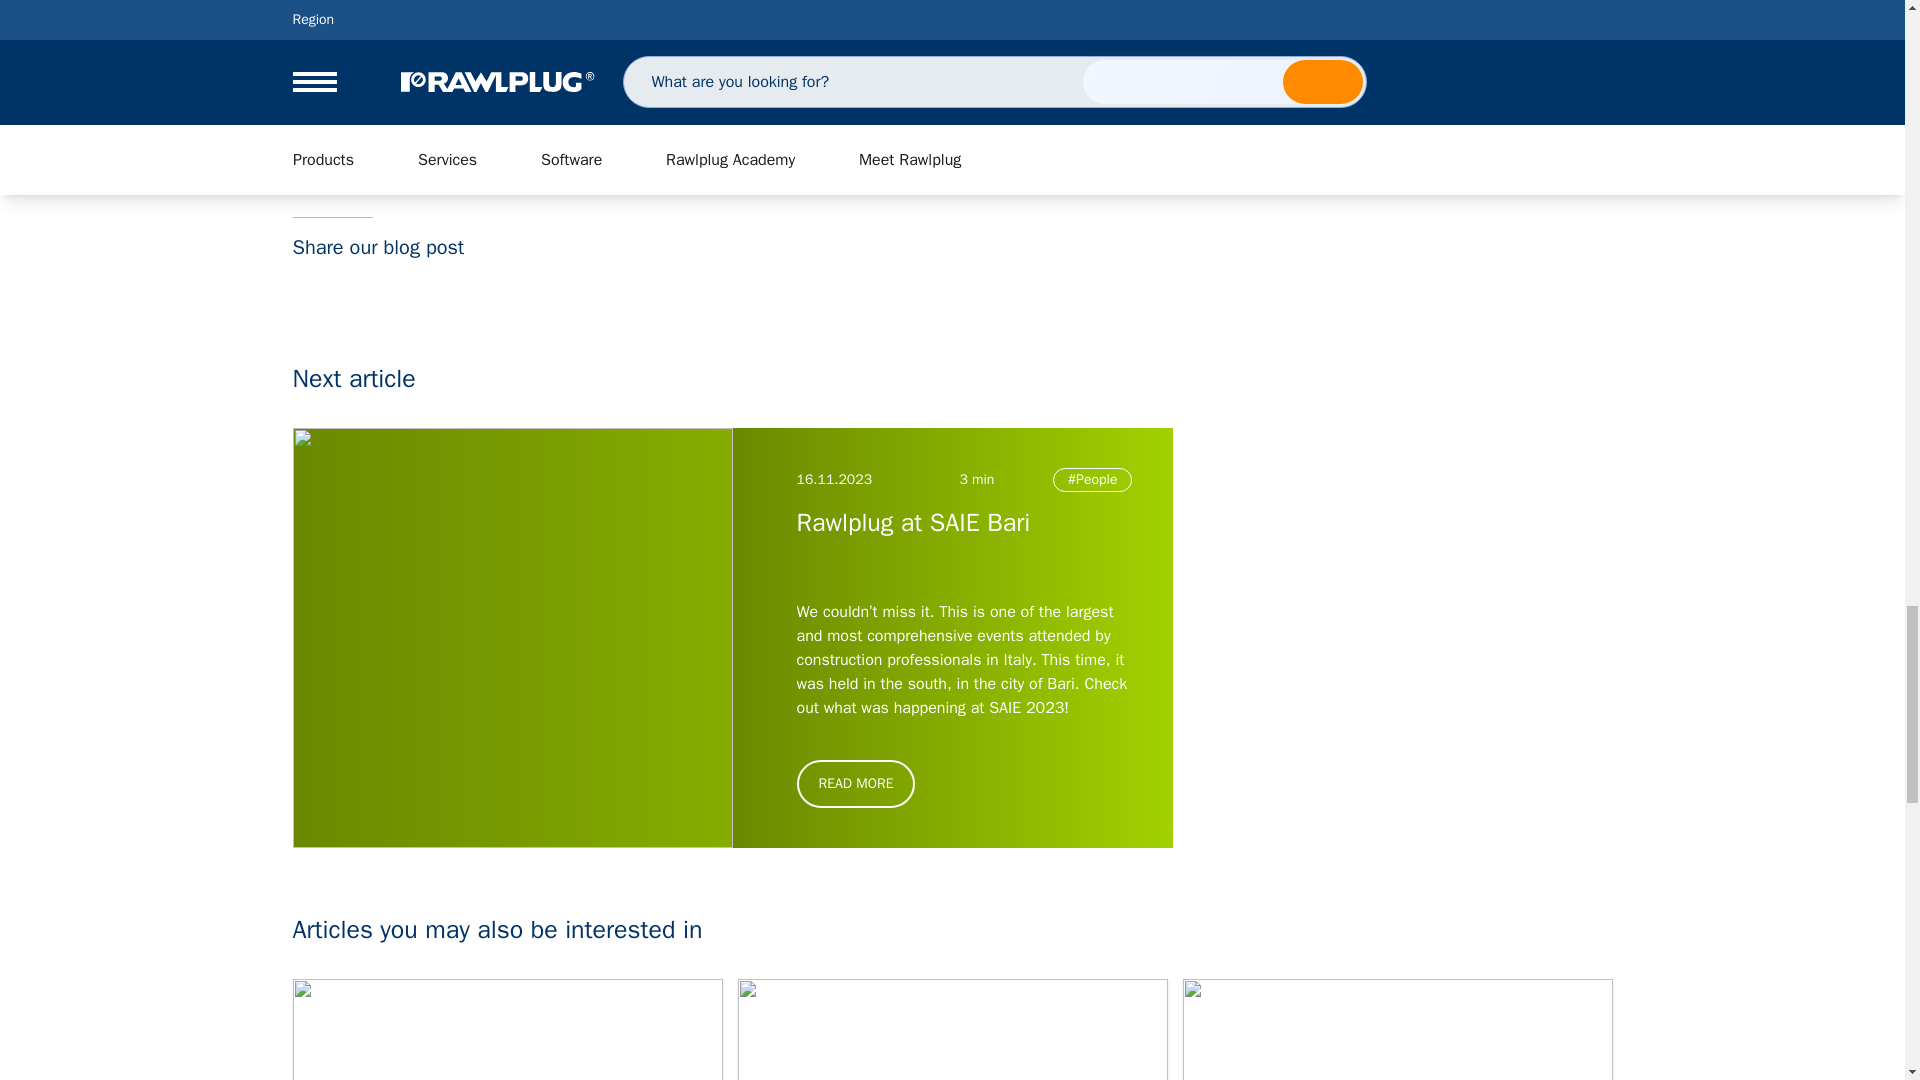 The width and height of the screenshot is (1920, 1080). What do you see at coordinates (352, 285) in the screenshot?
I see `facebook` at bounding box center [352, 285].